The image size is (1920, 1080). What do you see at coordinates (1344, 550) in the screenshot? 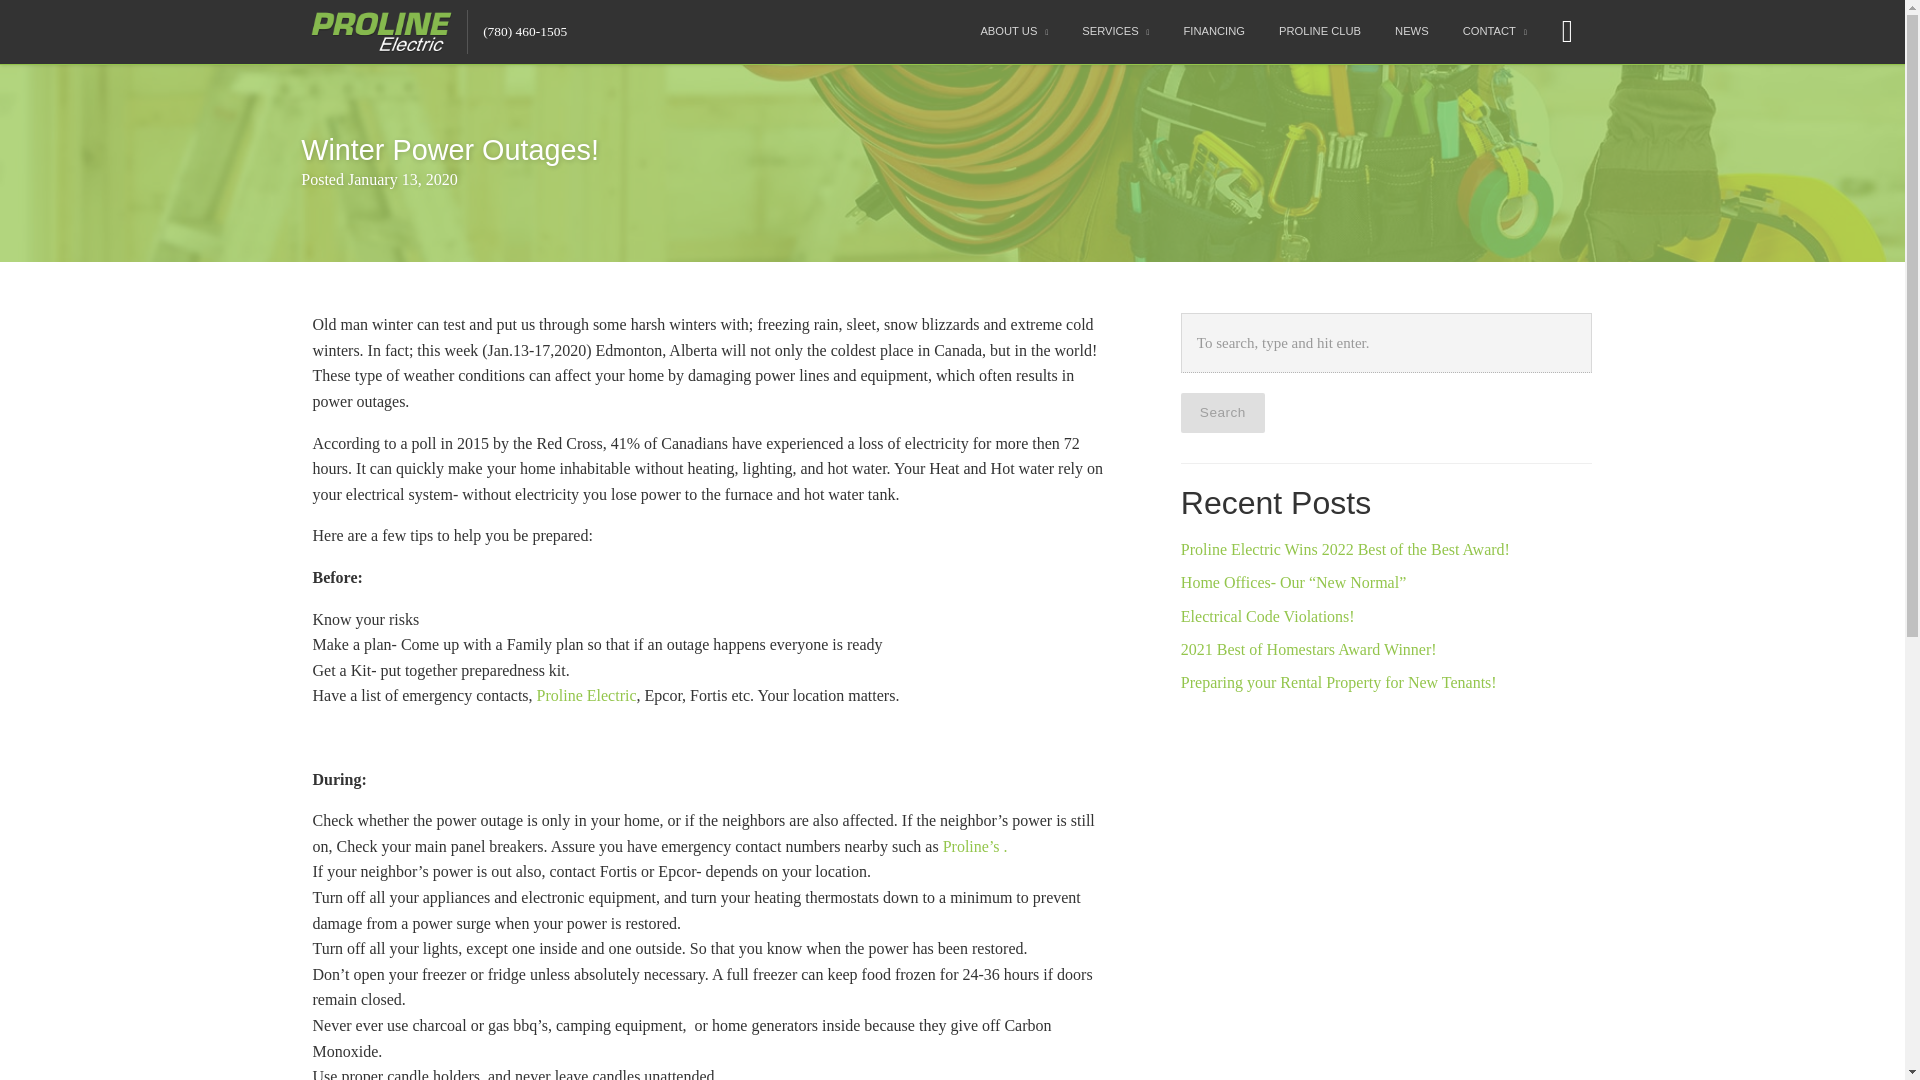
I see `Proline Electric Wins 2022 Best of the Best Award!` at bounding box center [1344, 550].